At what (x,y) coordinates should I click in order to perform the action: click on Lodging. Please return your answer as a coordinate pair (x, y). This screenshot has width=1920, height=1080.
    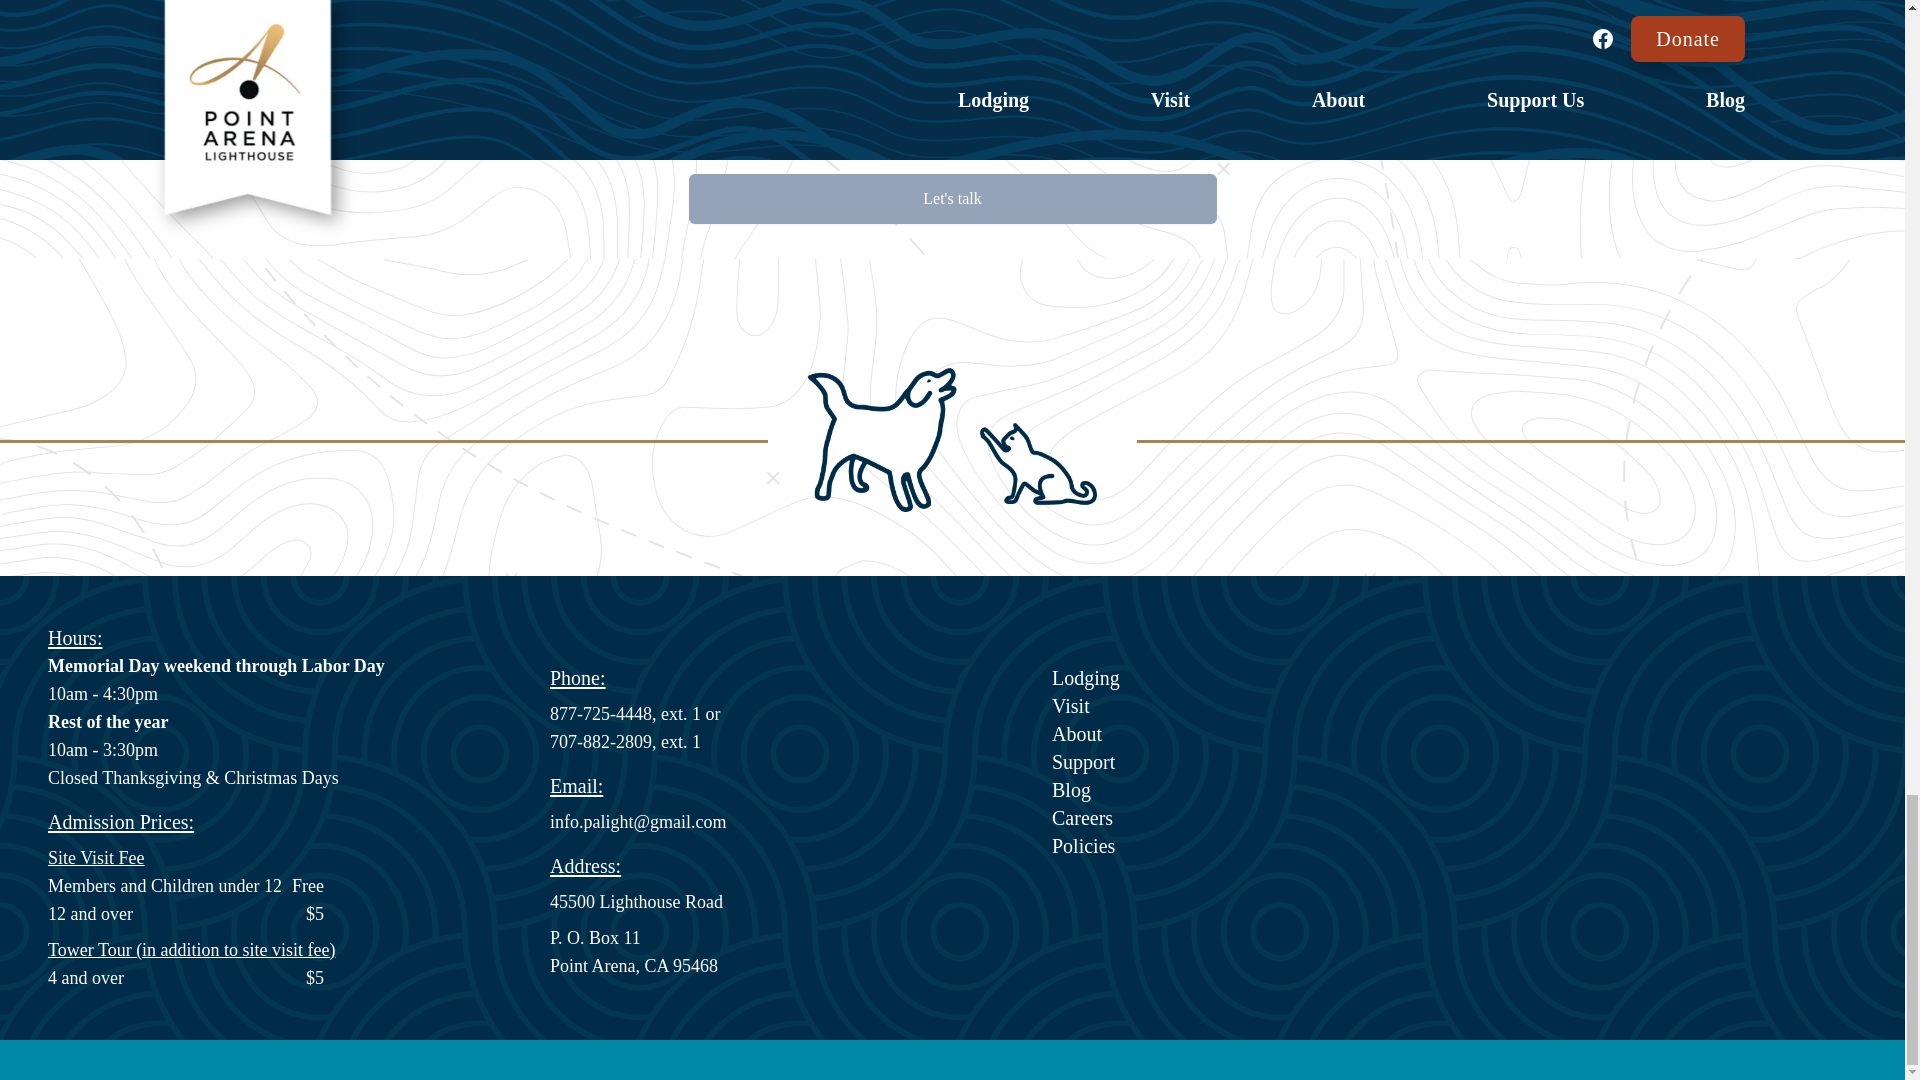
    Looking at the image, I should click on (1259, 678).